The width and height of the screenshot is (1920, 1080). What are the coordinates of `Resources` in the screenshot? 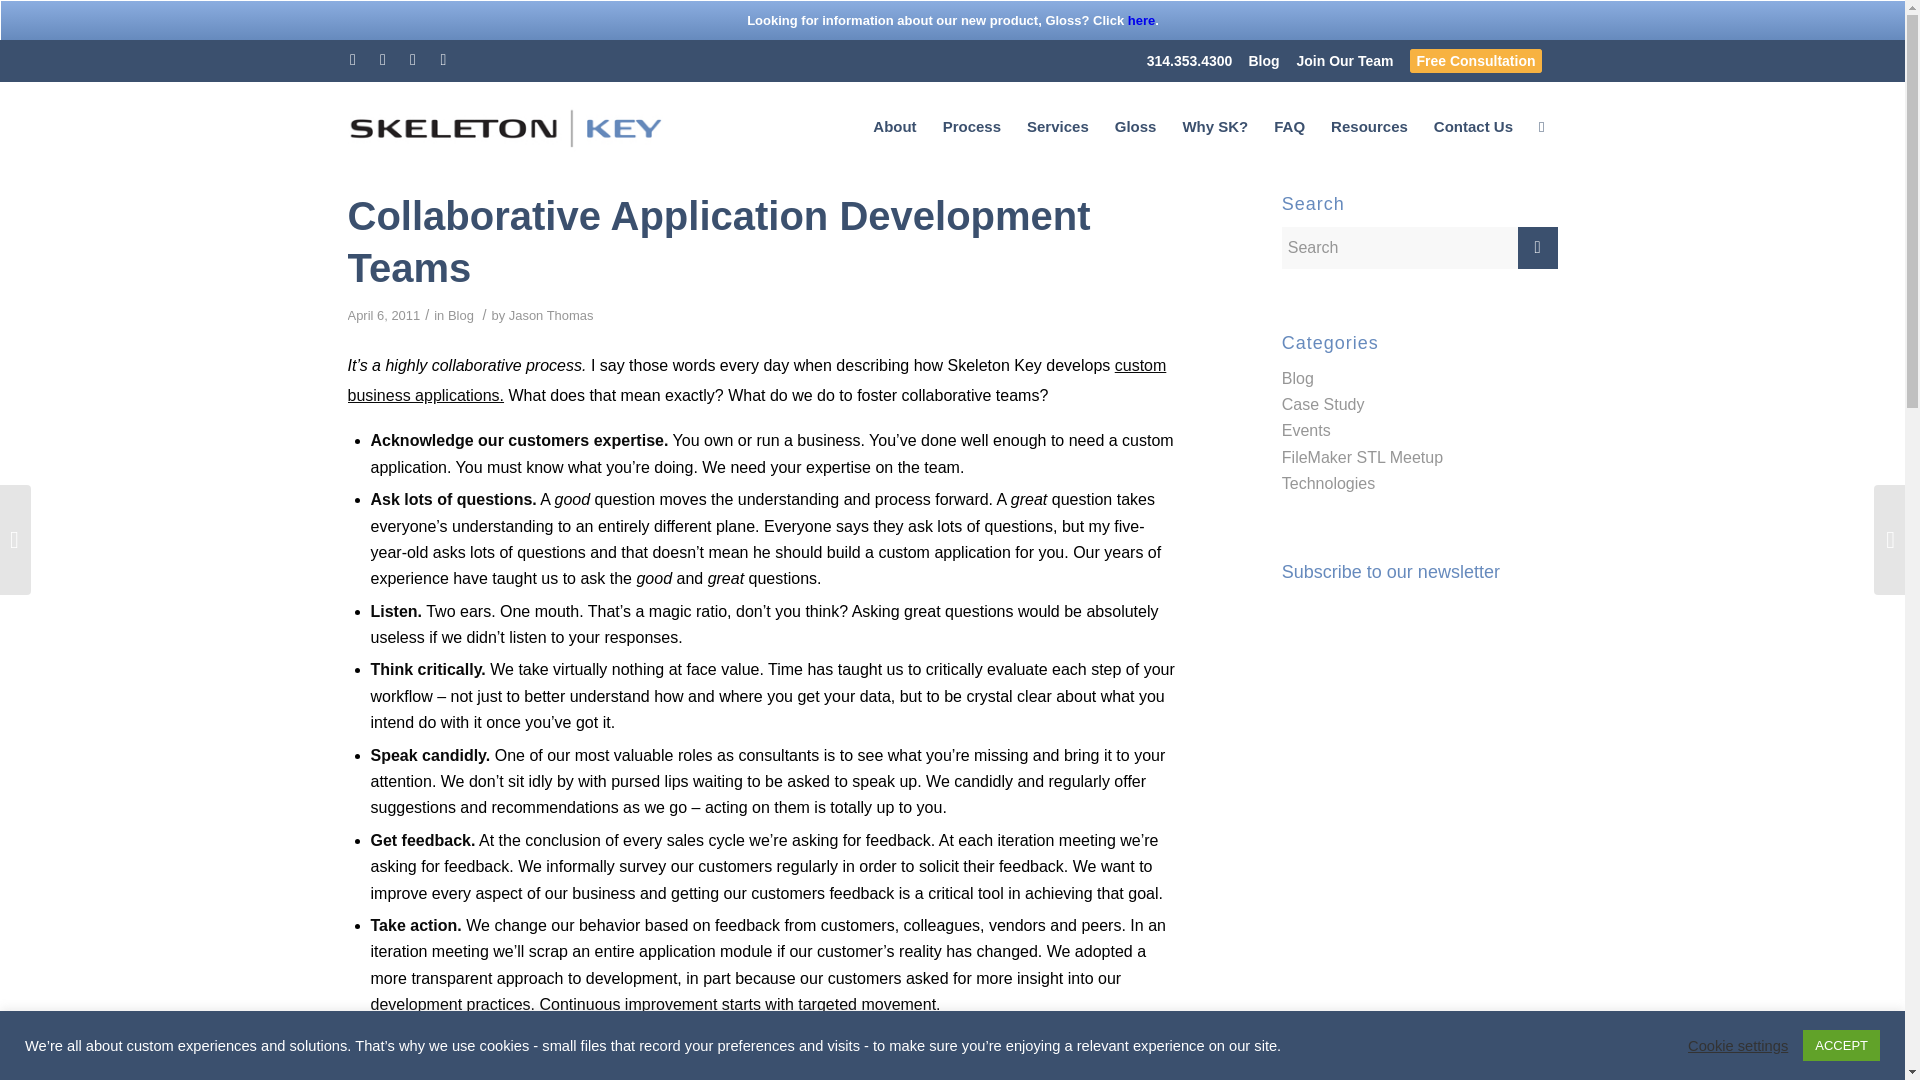 It's located at (1368, 126).